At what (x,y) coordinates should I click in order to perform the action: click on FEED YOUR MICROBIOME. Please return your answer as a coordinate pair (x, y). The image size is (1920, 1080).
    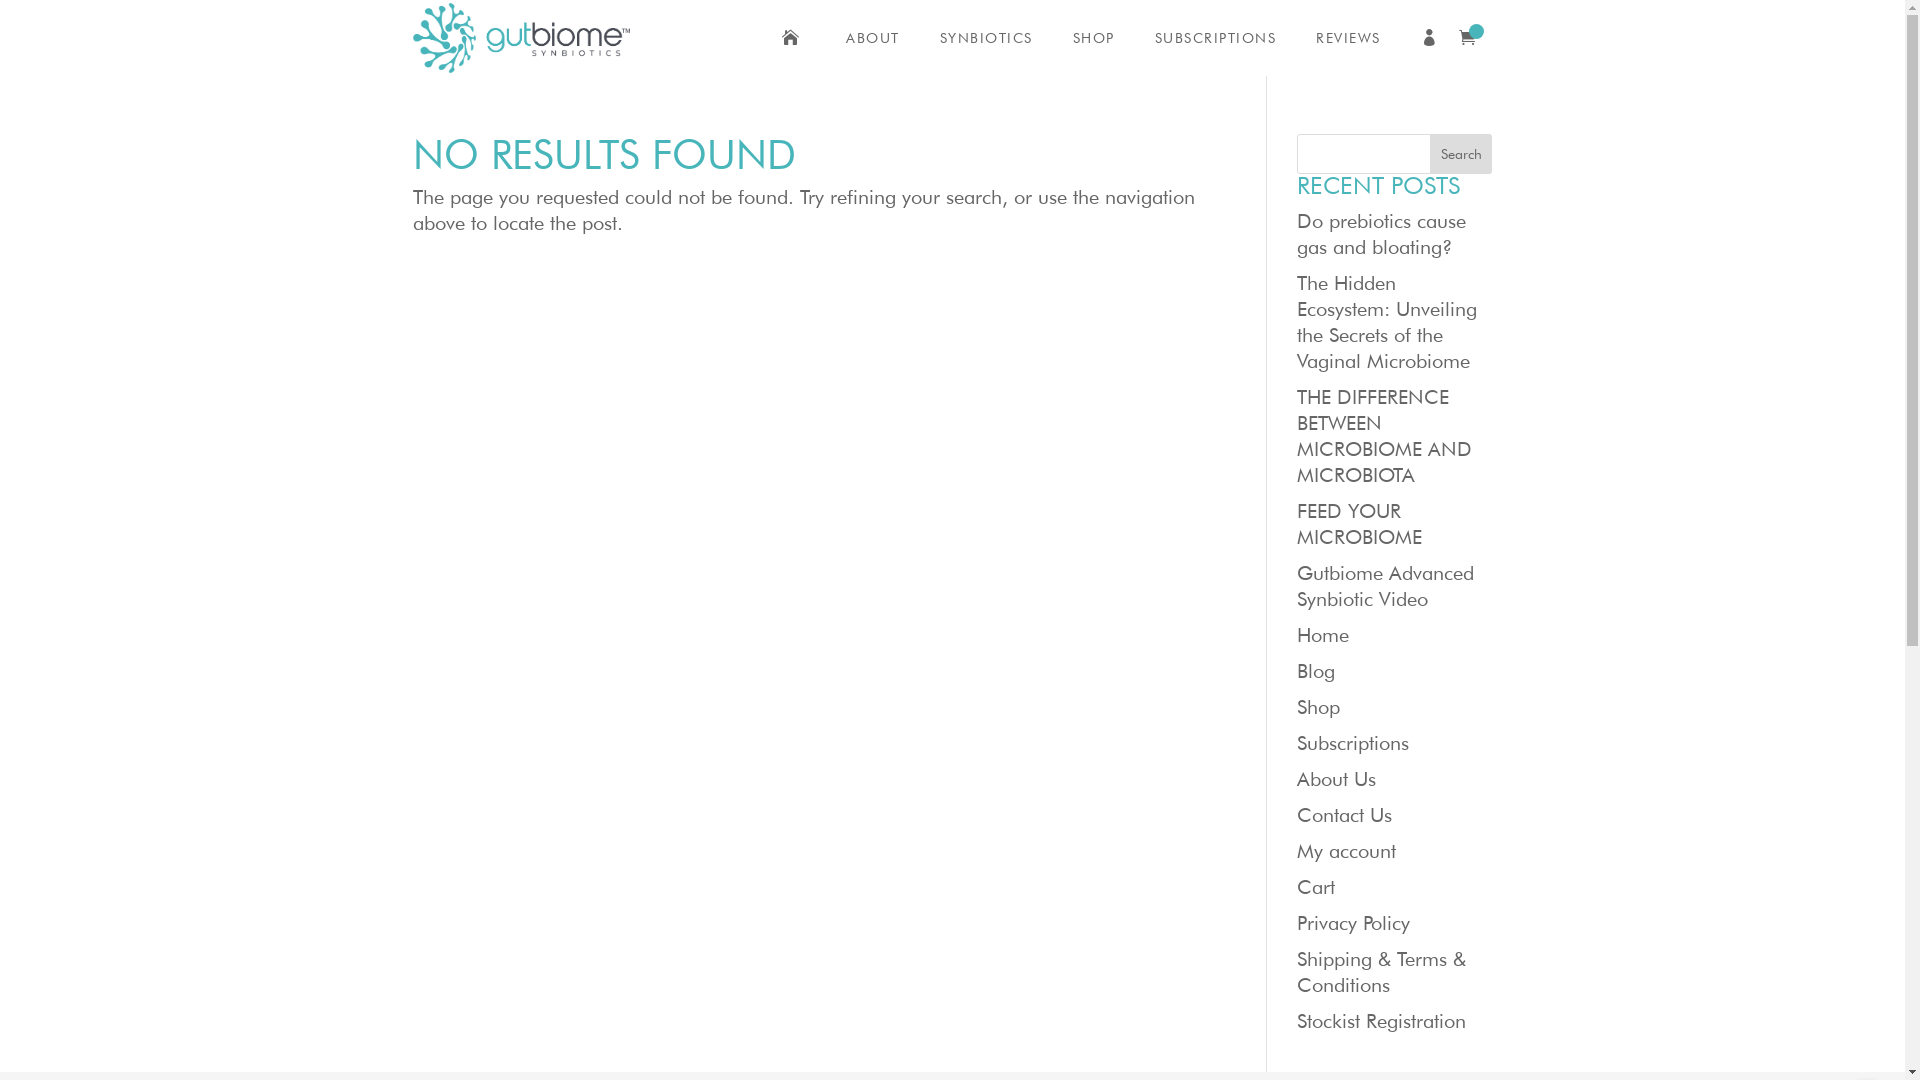
    Looking at the image, I should click on (1360, 524).